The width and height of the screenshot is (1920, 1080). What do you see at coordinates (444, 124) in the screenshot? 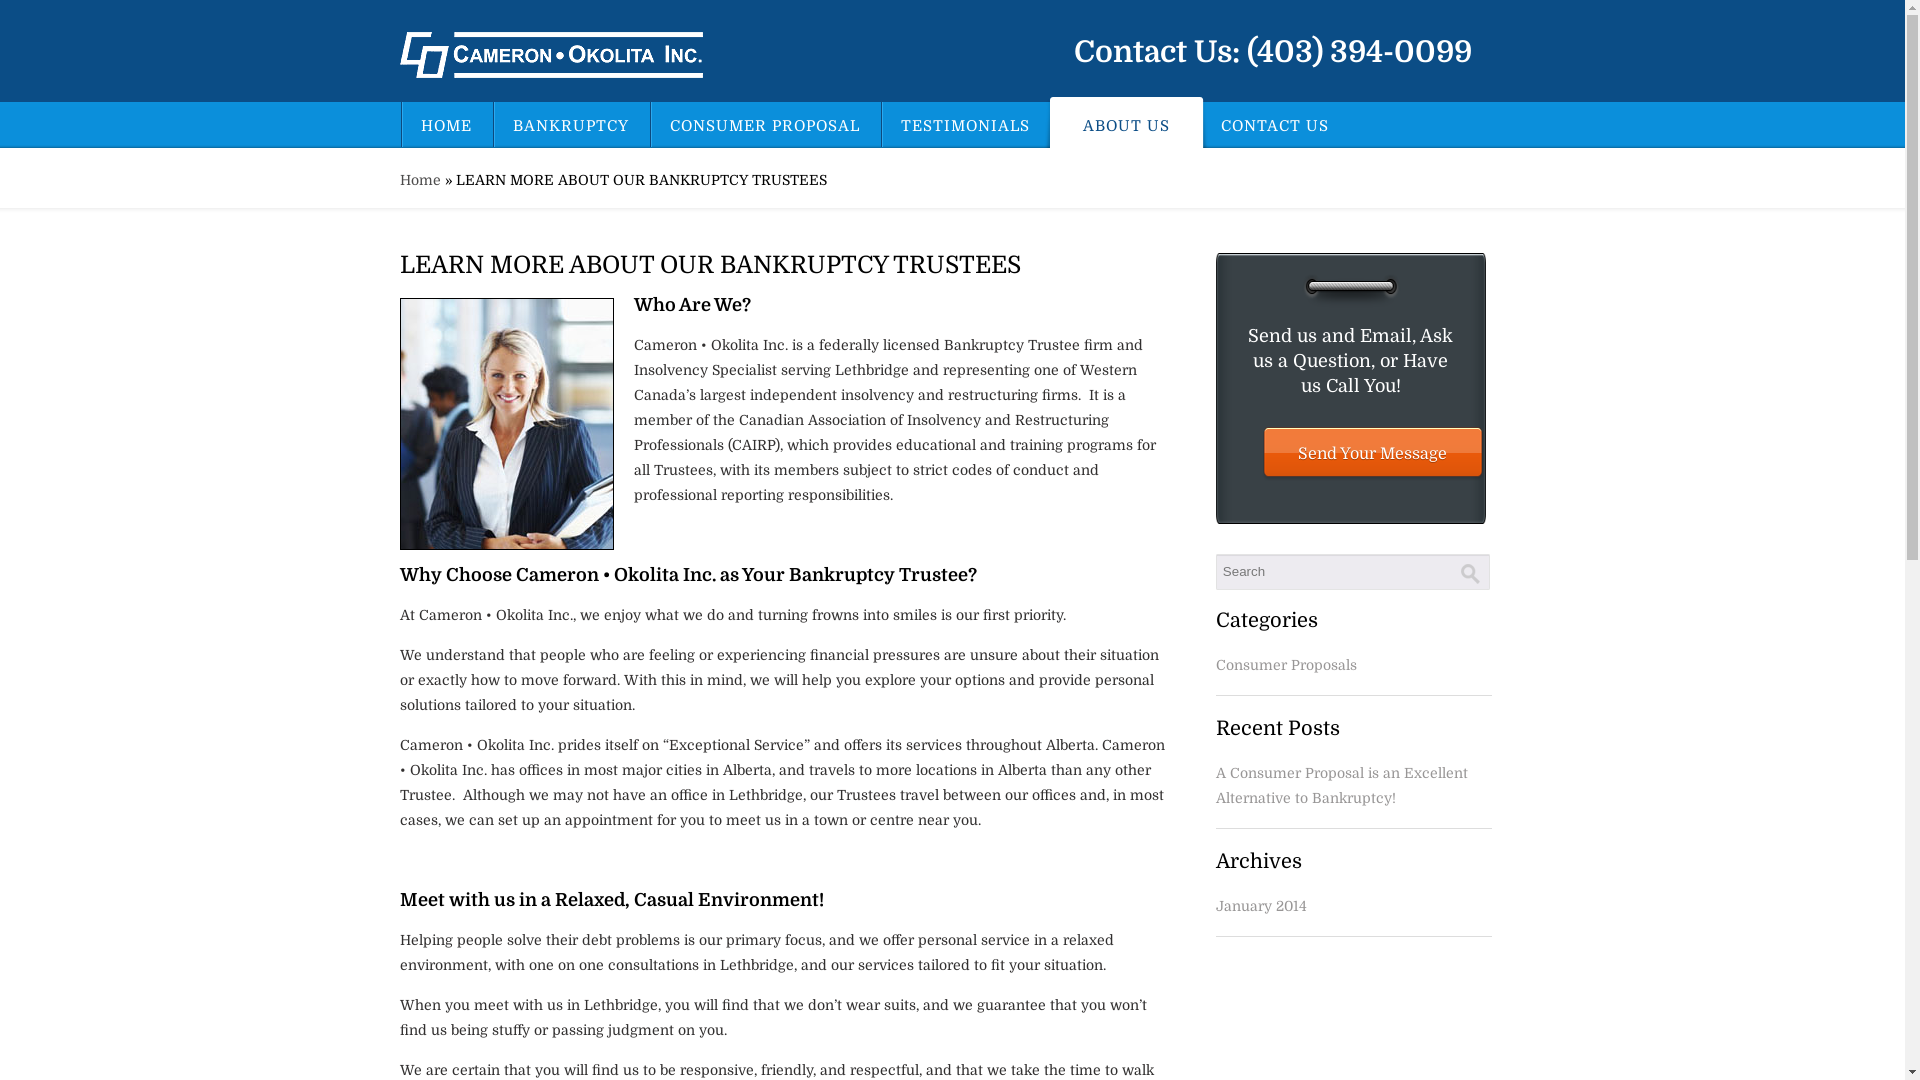
I see `HOME` at bounding box center [444, 124].